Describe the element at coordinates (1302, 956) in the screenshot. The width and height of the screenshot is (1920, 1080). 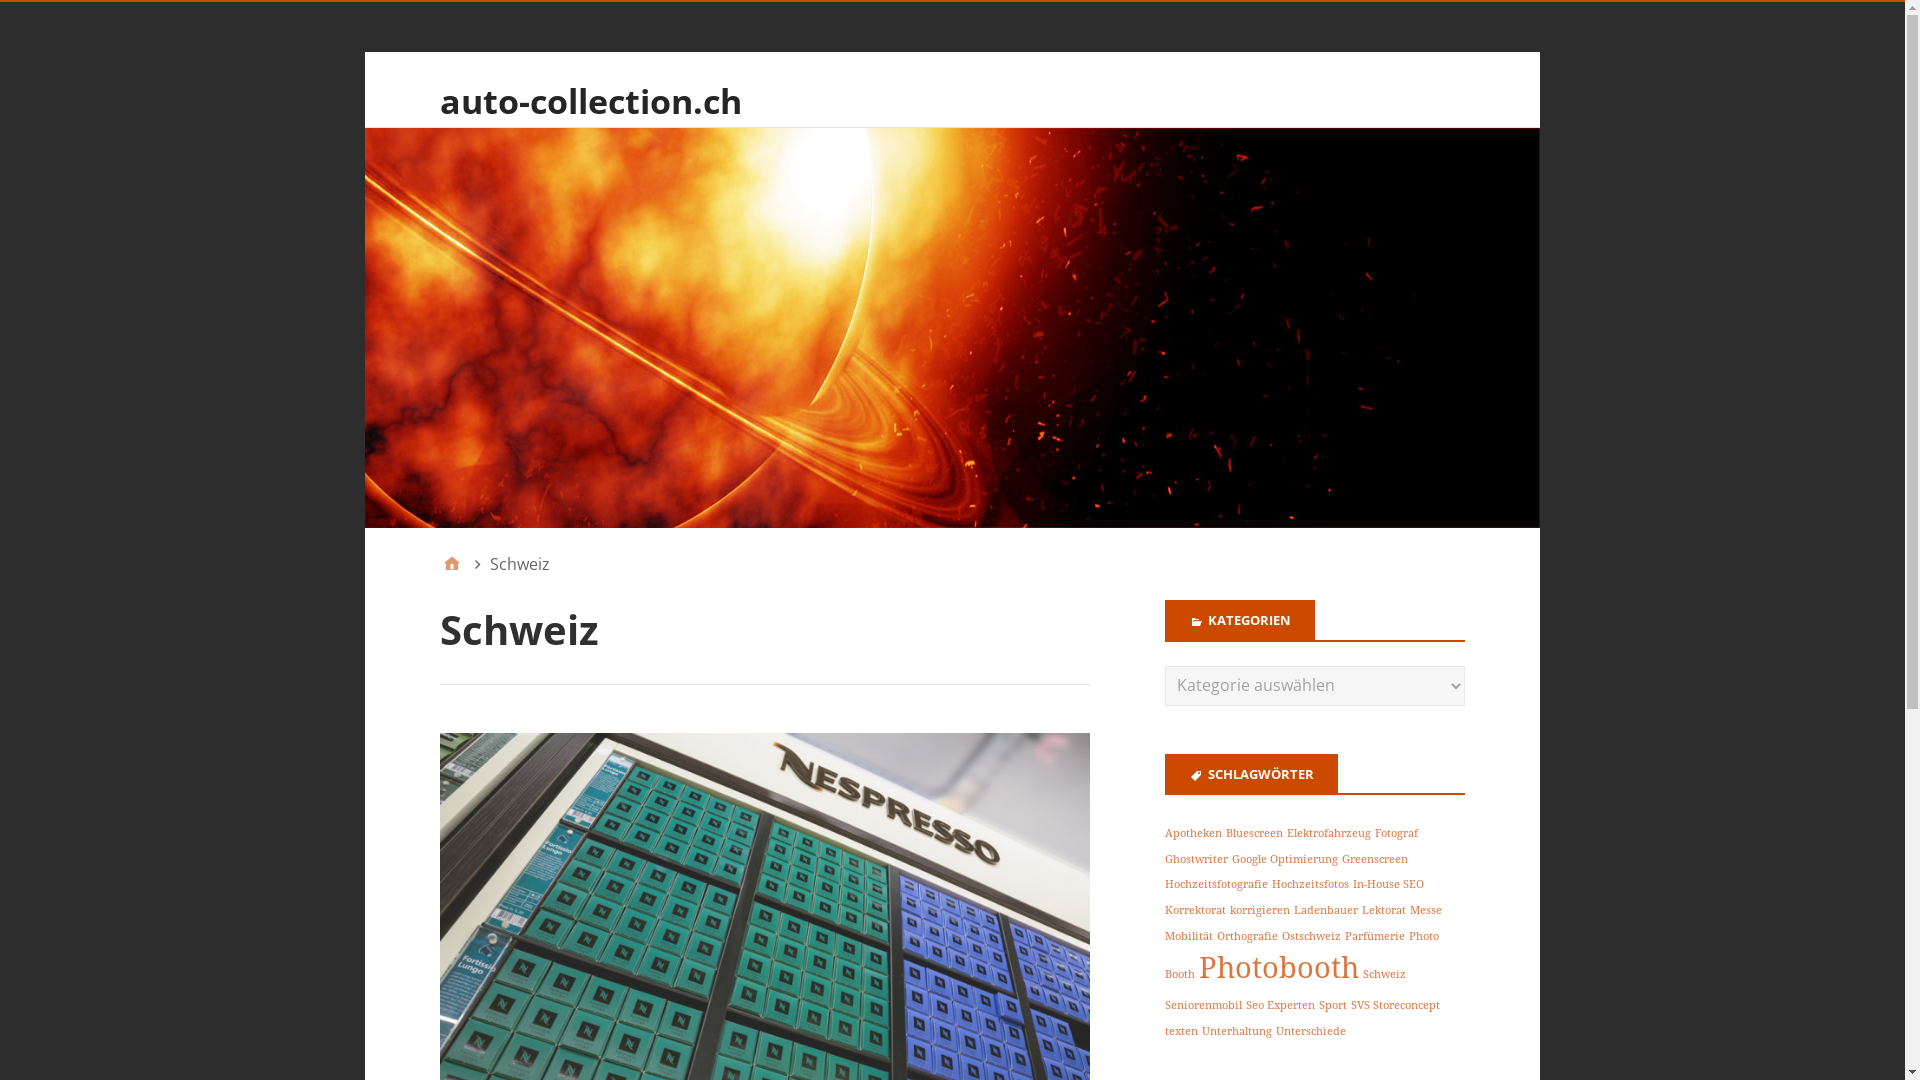
I see `Photo Booth` at that location.